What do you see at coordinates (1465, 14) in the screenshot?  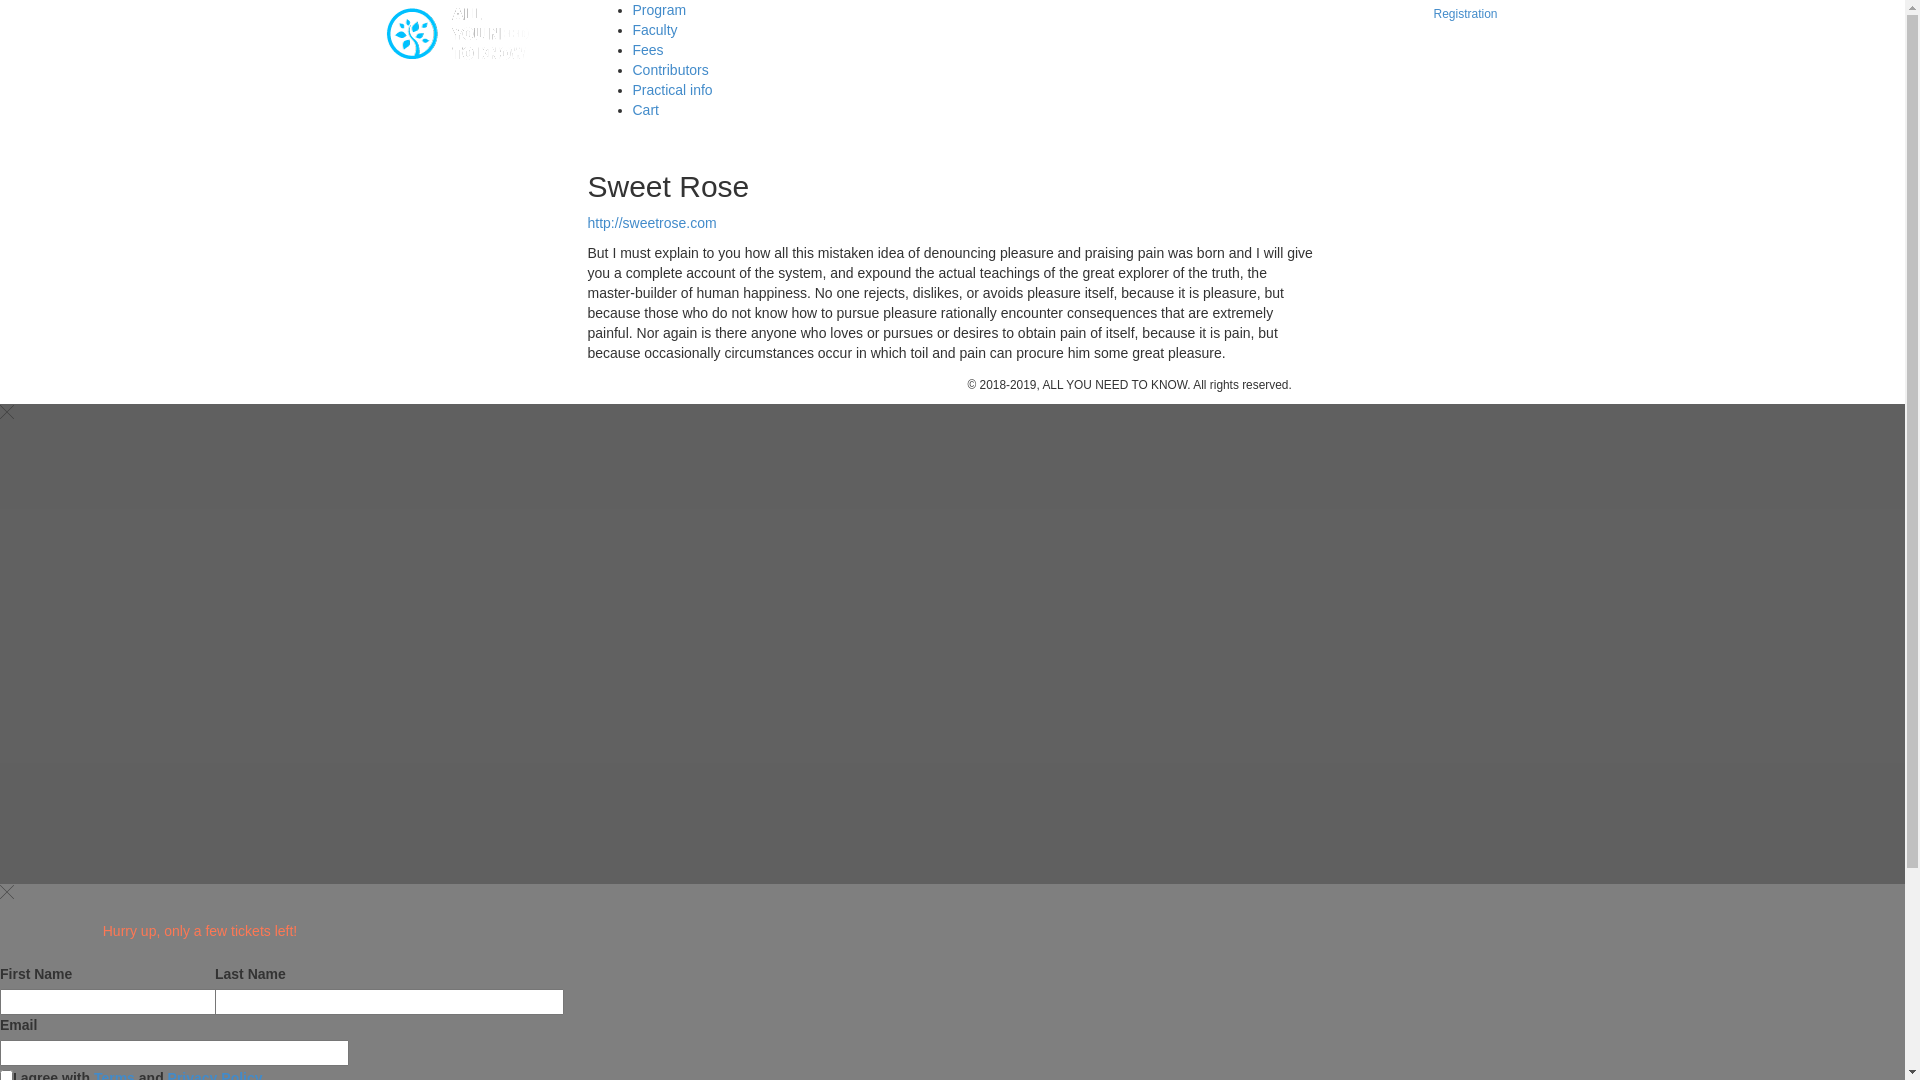 I see `Registration` at bounding box center [1465, 14].